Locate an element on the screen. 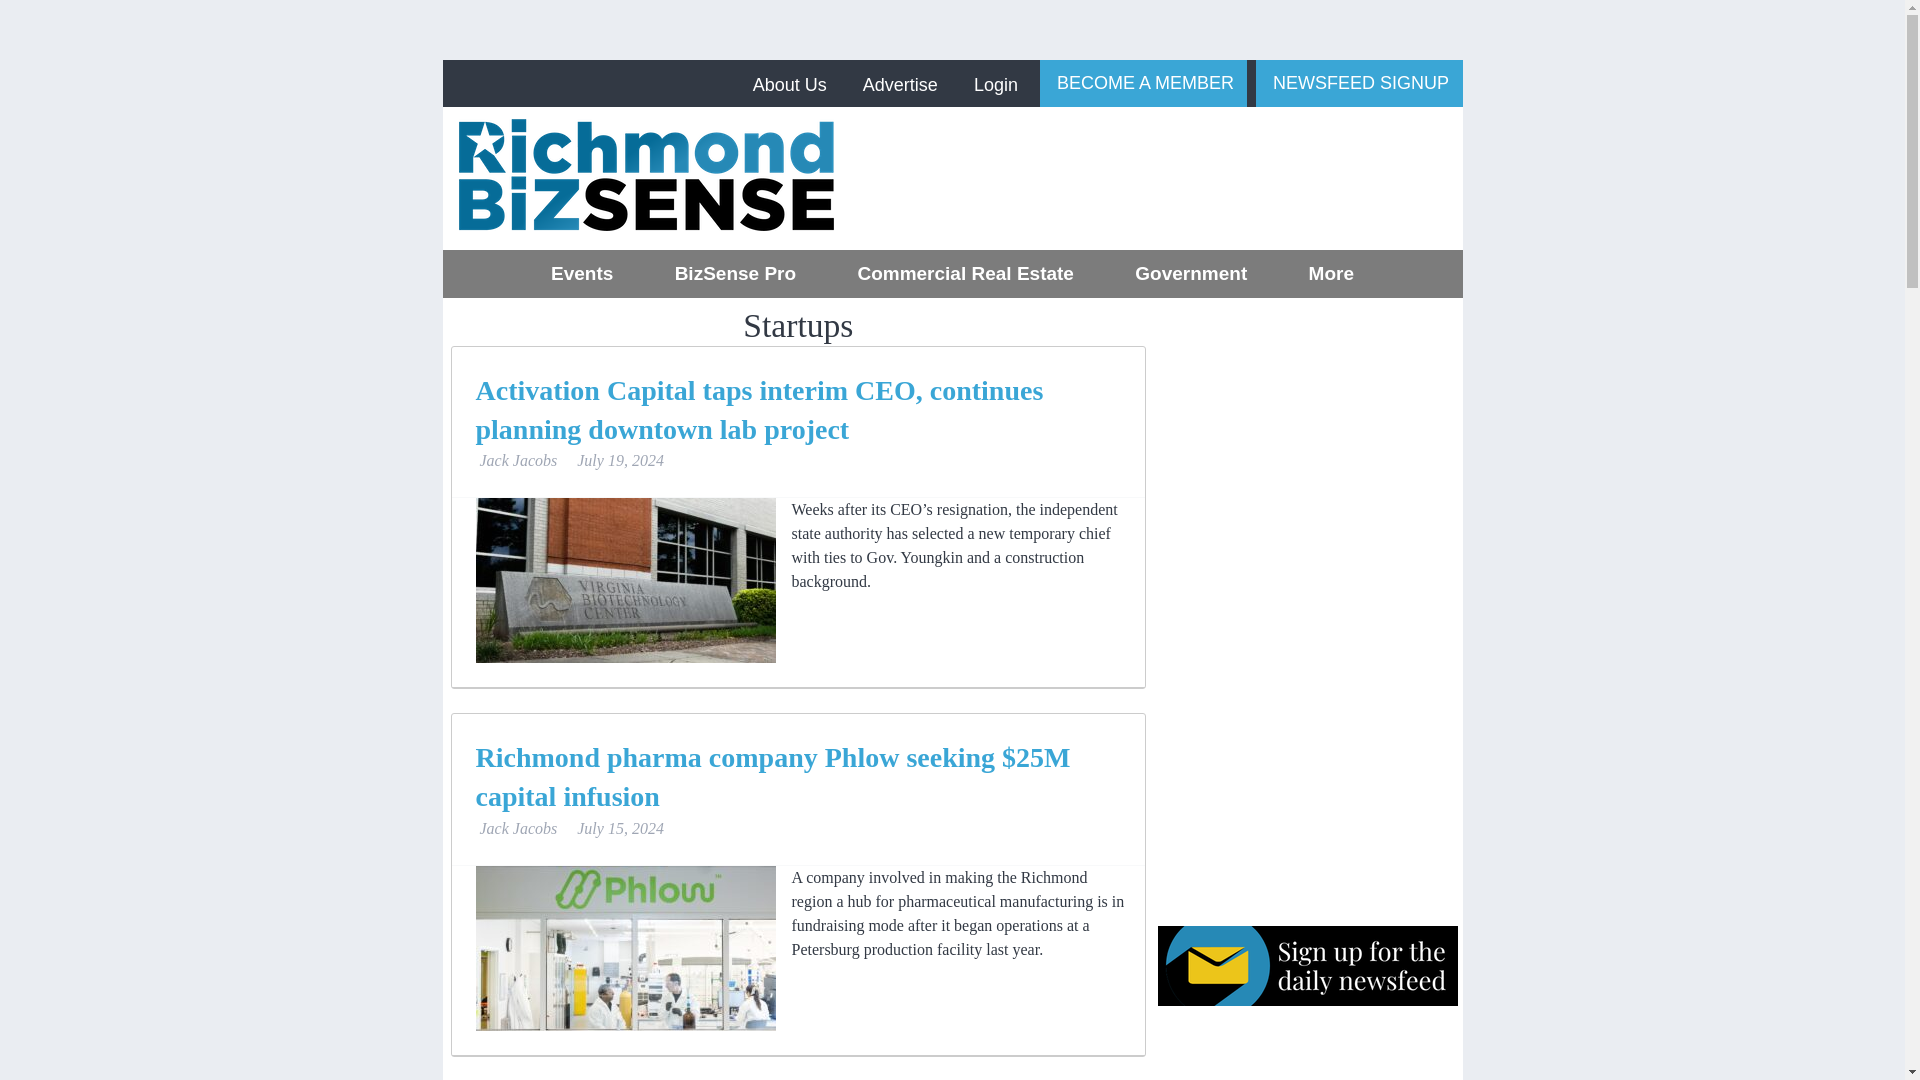 Image resolution: width=1920 pixels, height=1080 pixels. BECOME A MEMBER is located at coordinates (1143, 82).